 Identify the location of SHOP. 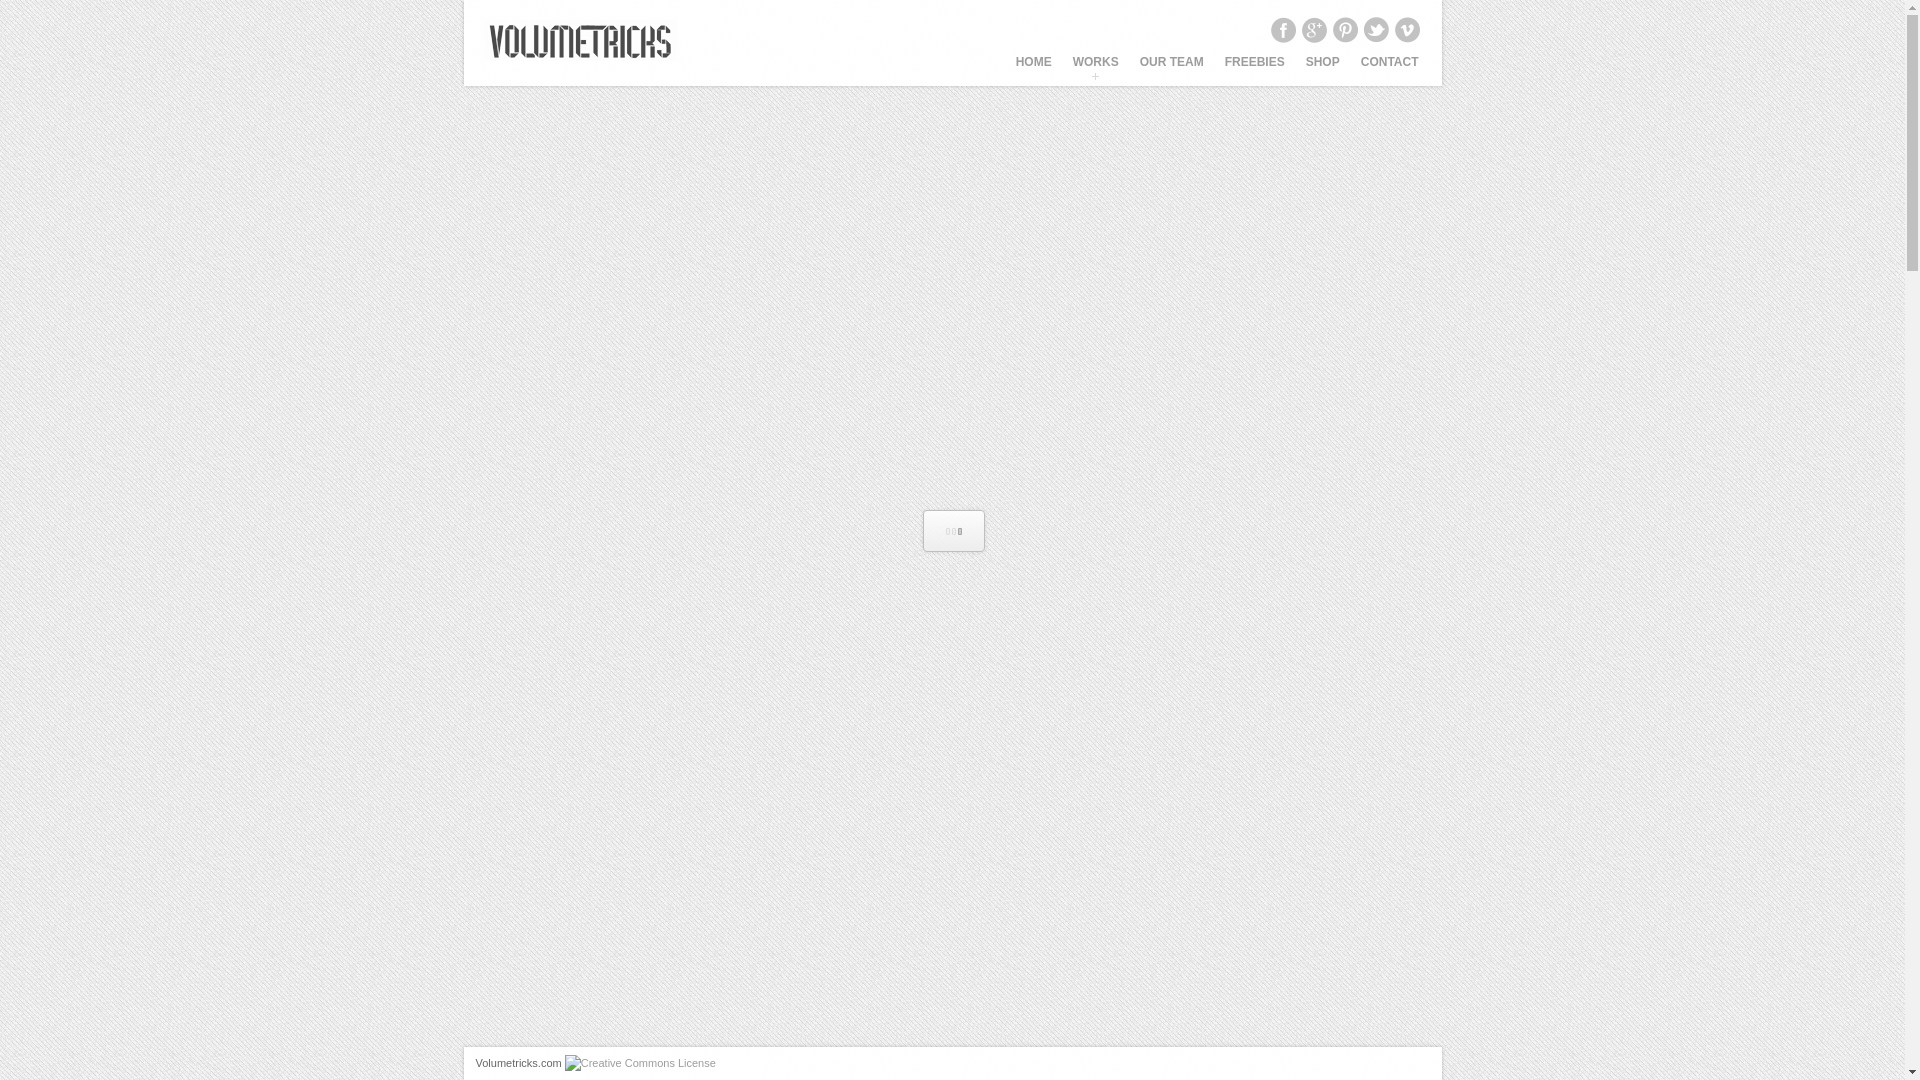
(1322, 69).